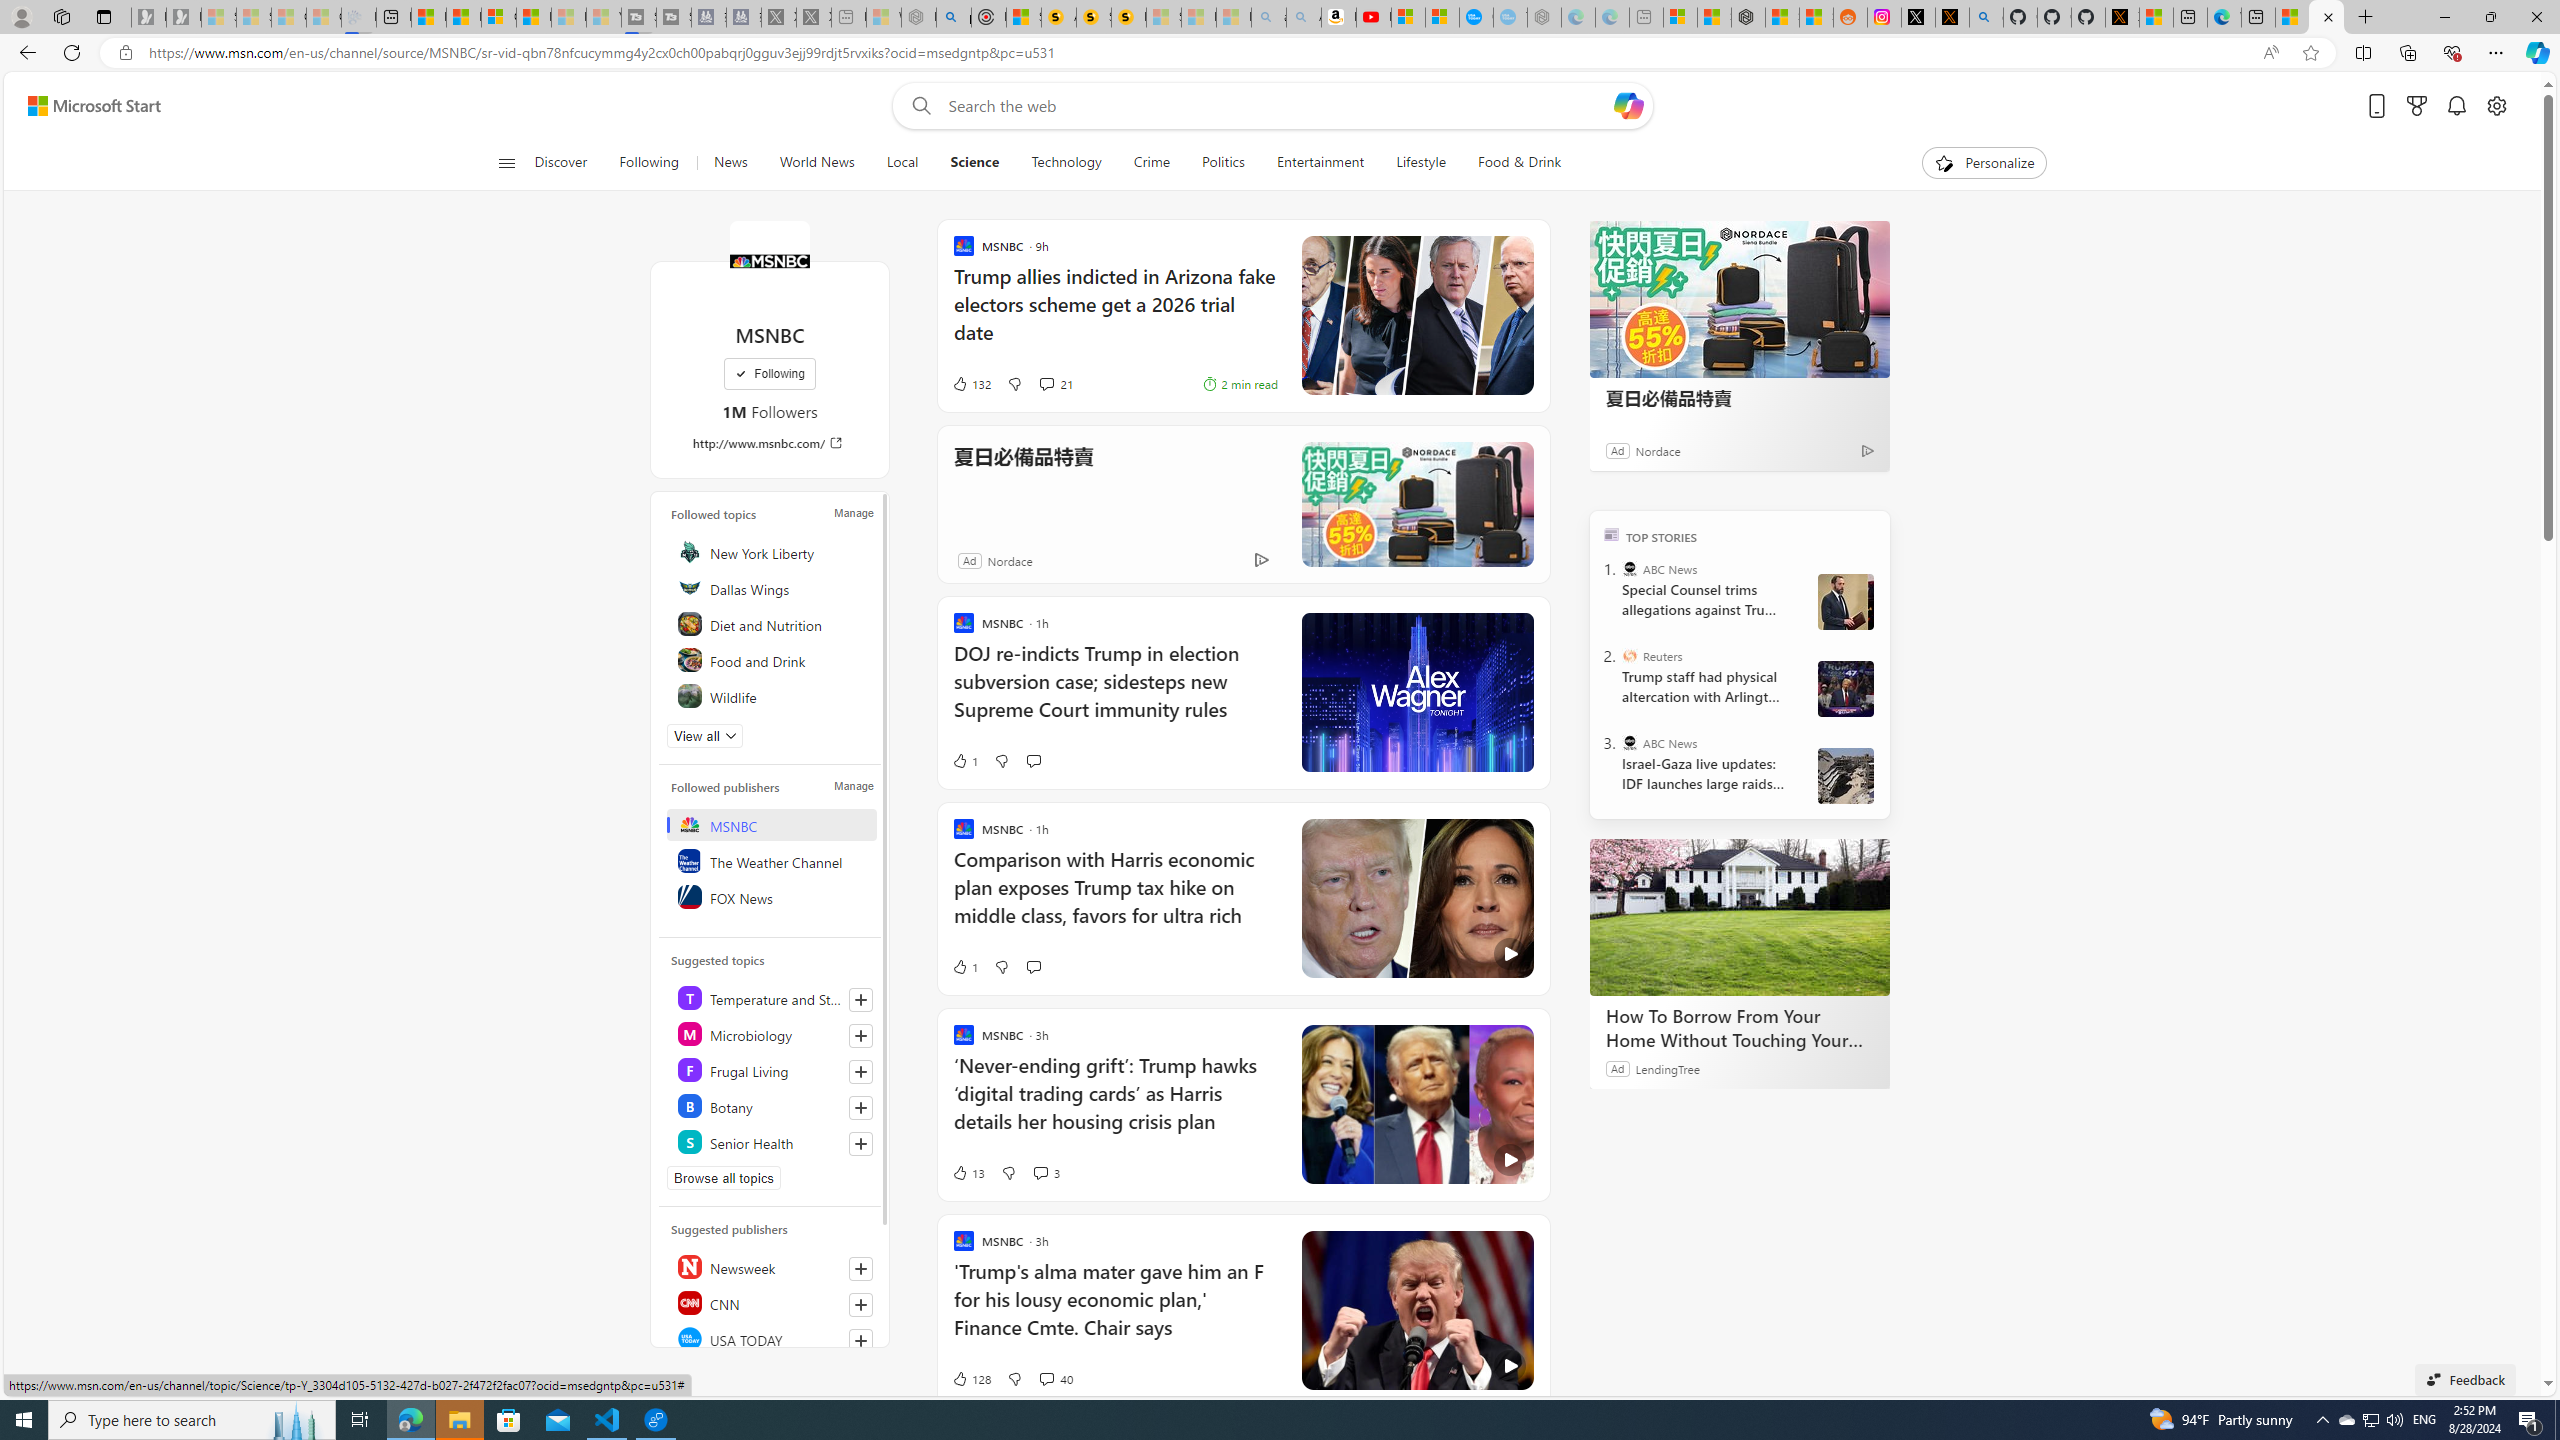  Describe the element at coordinates (1476, 17) in the screenshot. I see `Opinion: Op-Ed and Commentary - USA TODAY` at that location.